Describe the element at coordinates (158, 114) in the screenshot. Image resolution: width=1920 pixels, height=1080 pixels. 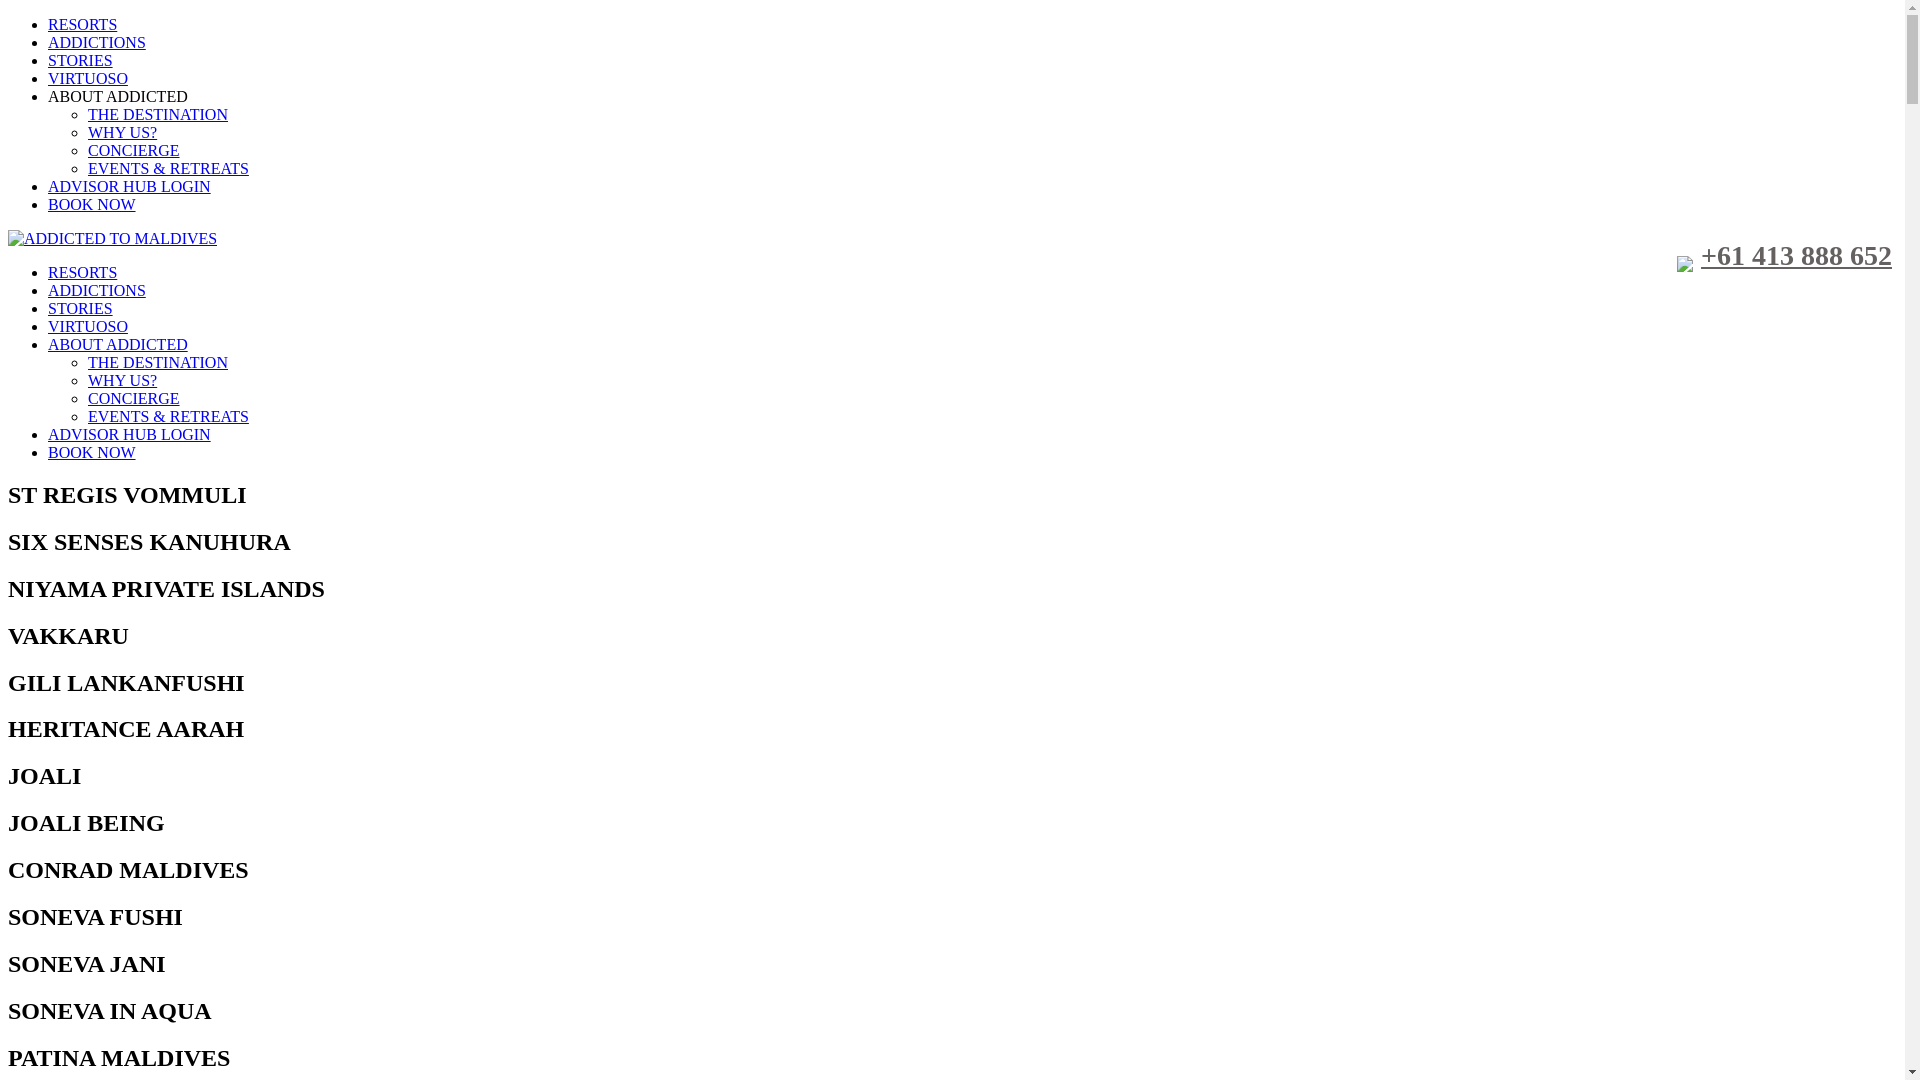
I see `THE DESTINATION` at that location.